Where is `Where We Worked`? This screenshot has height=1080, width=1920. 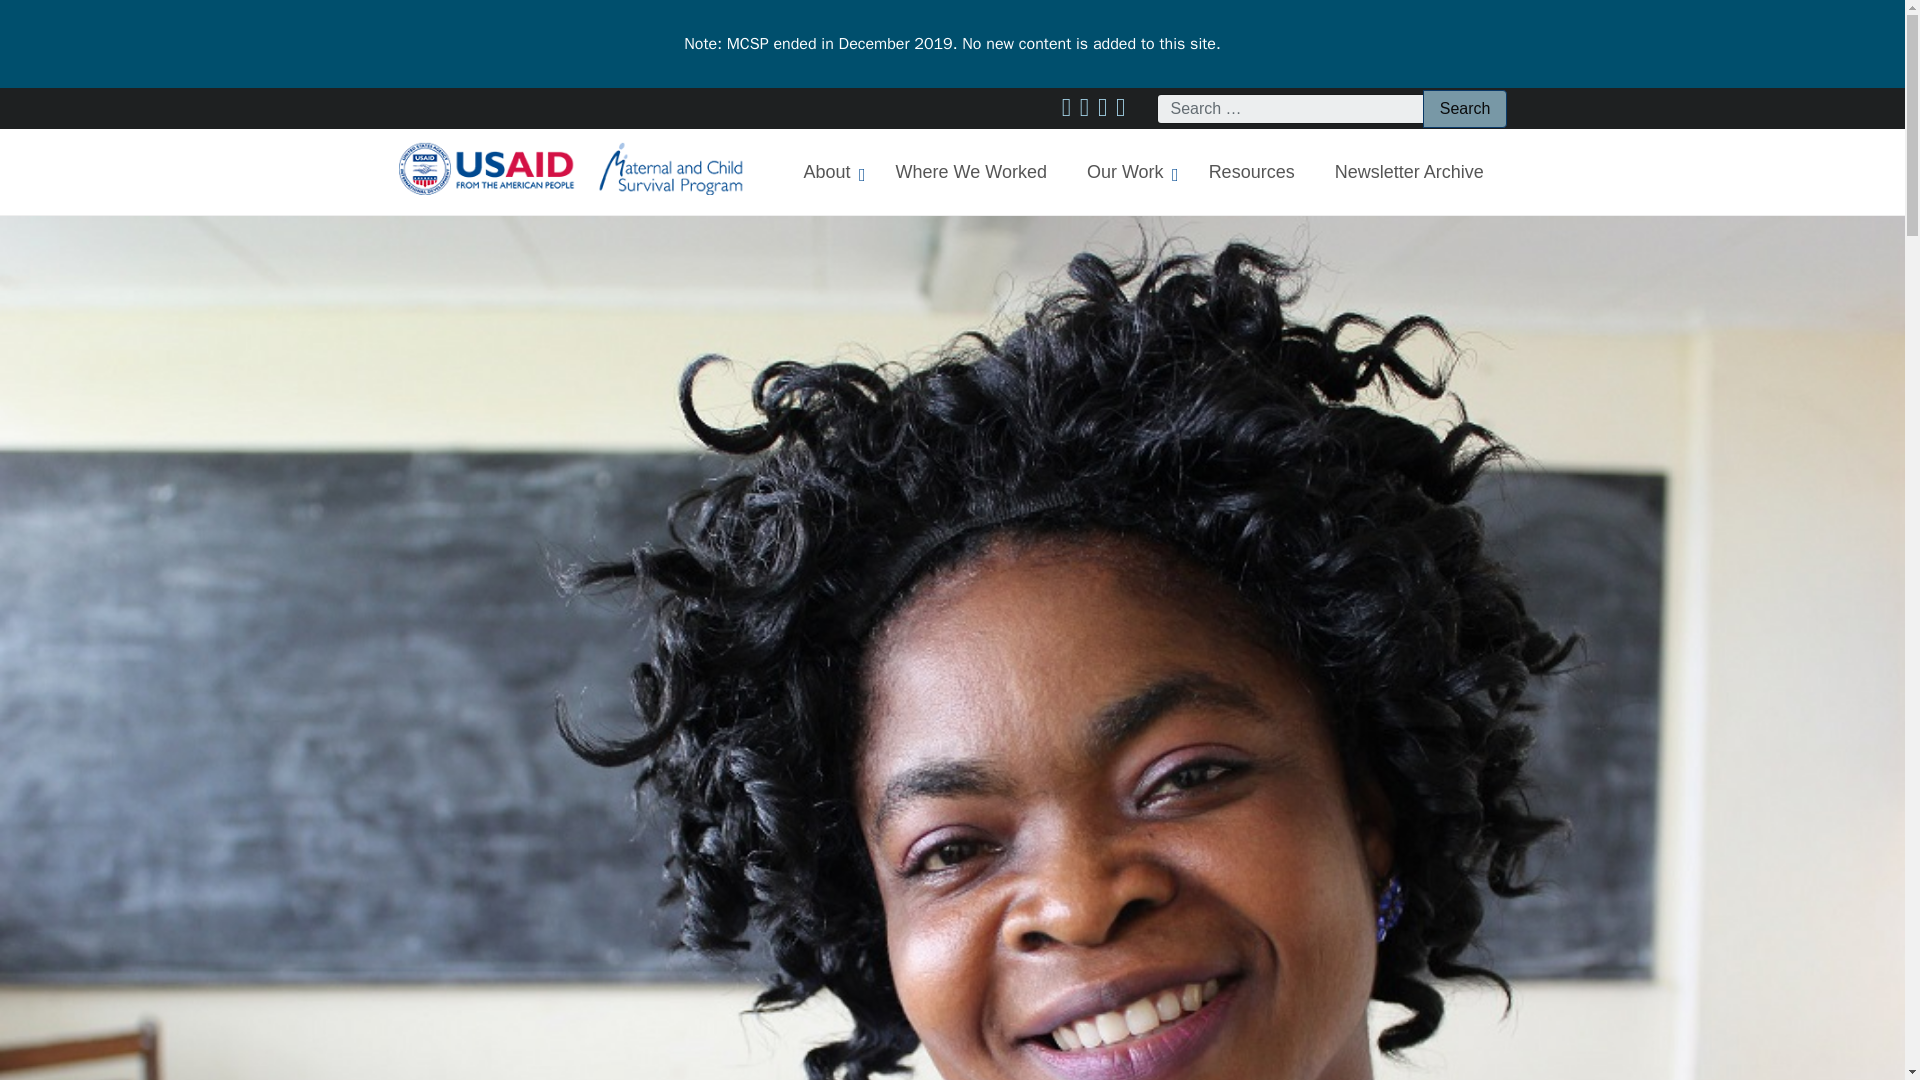
Where We Worked is located at coordinates (1143, 171).